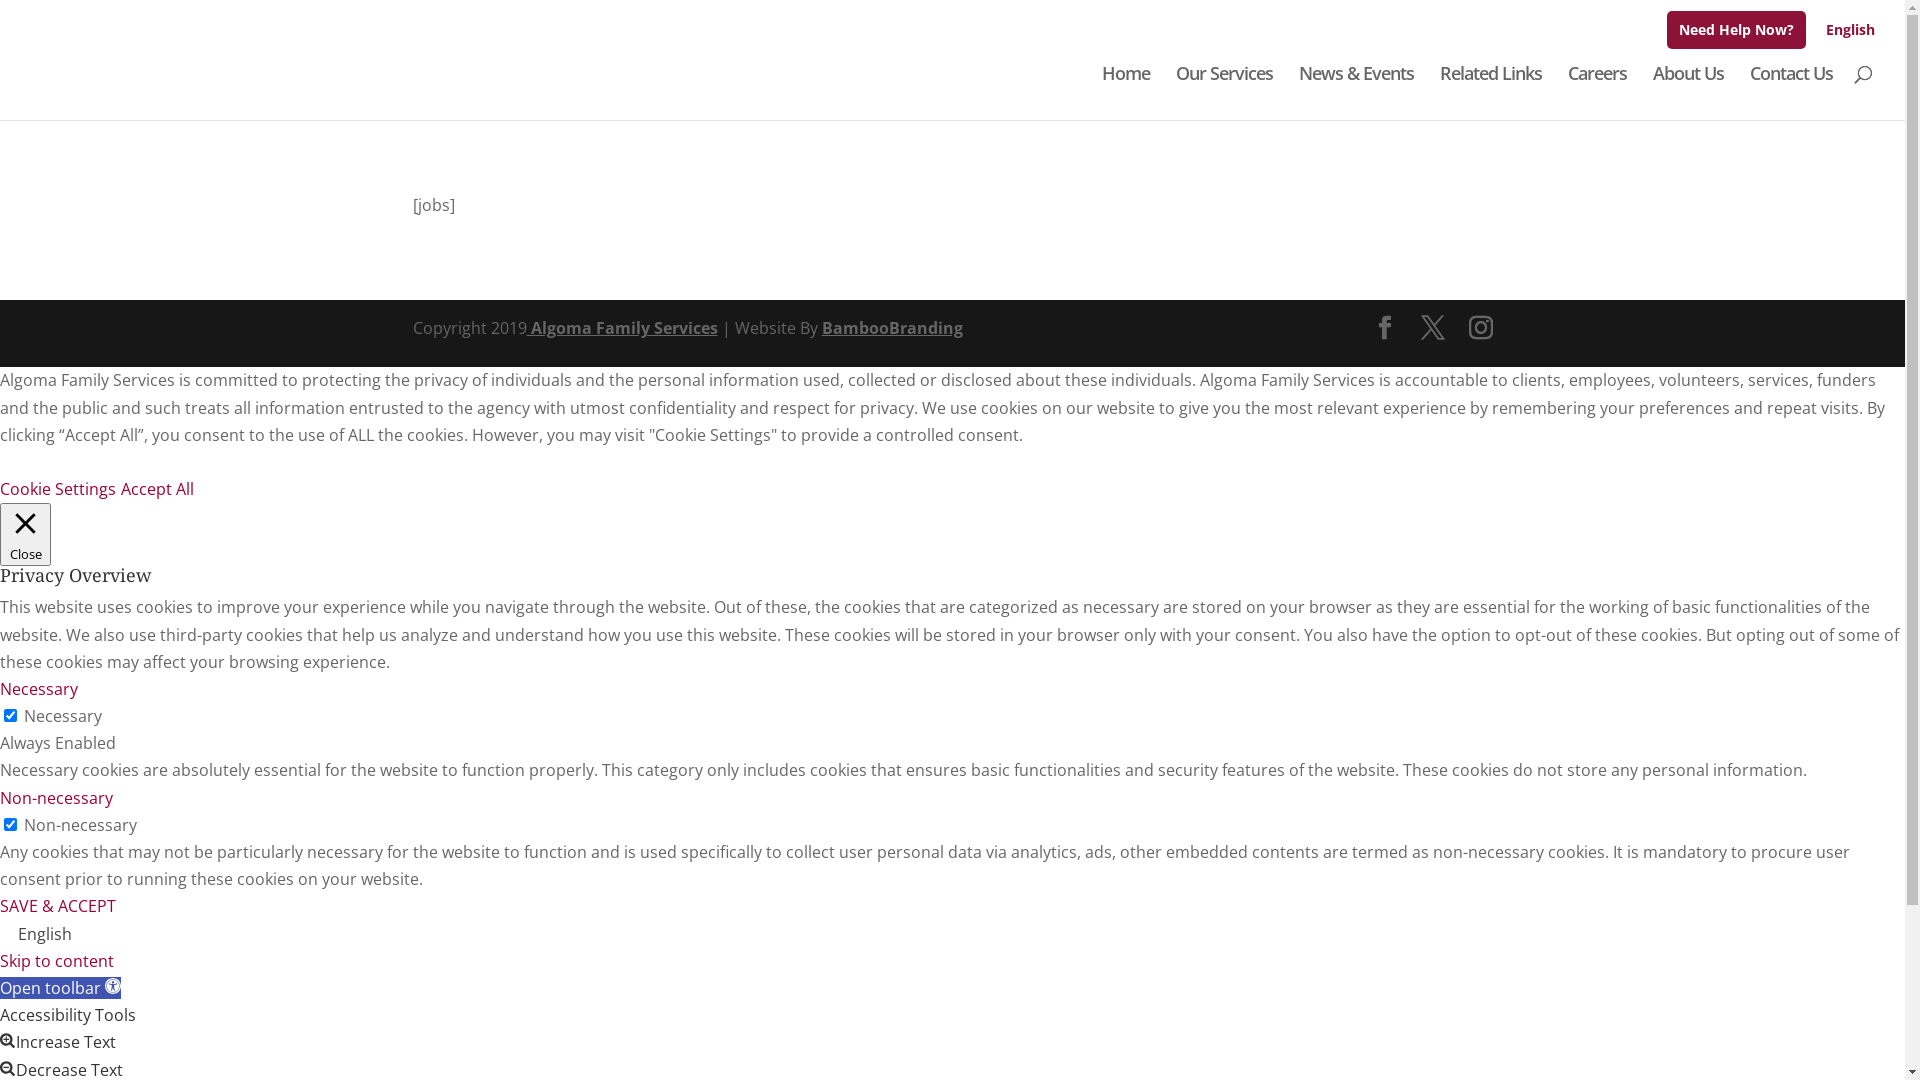 This screenshot has height=1080, width=1920. Describe the element at coordinates (1224, 93) in the screenshot. I see `Our Services` at that location.